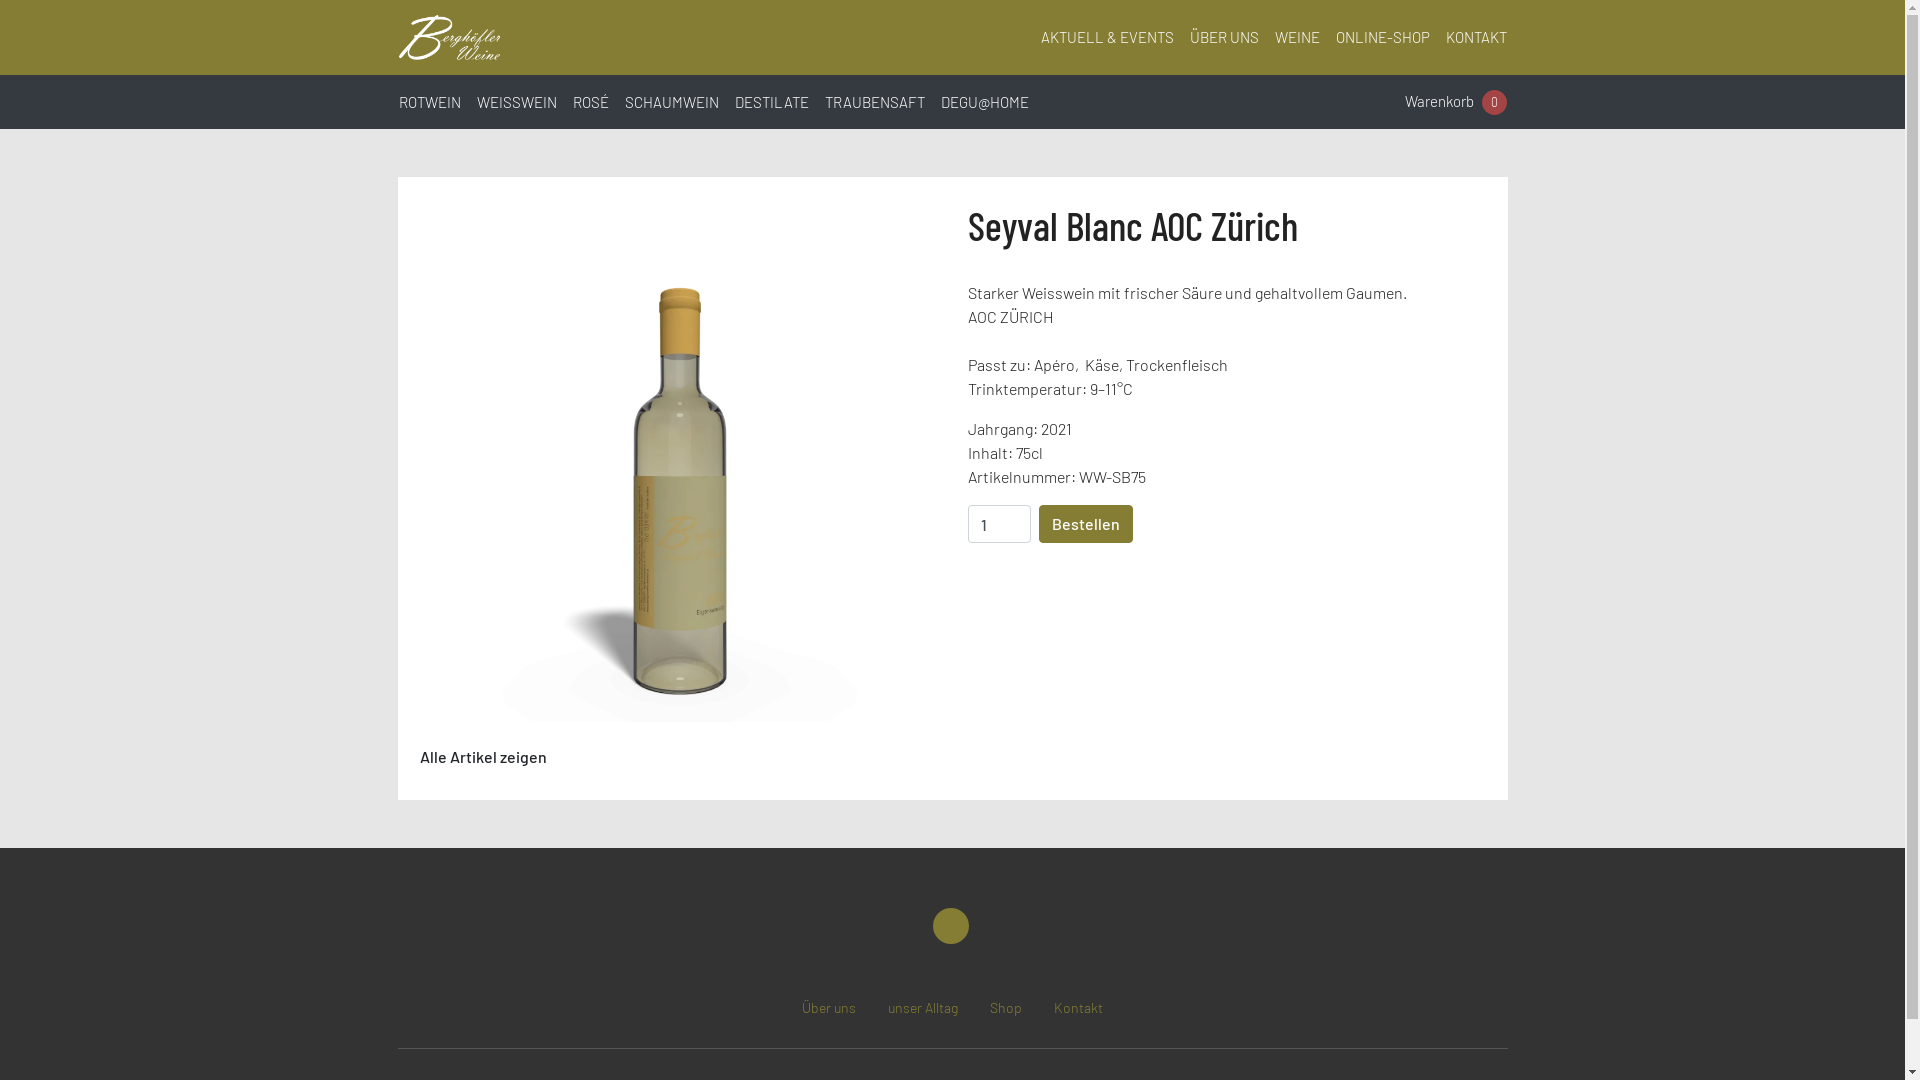 The image size is (1920, 1080). I want to click on Shop, so click(1006, 1008).